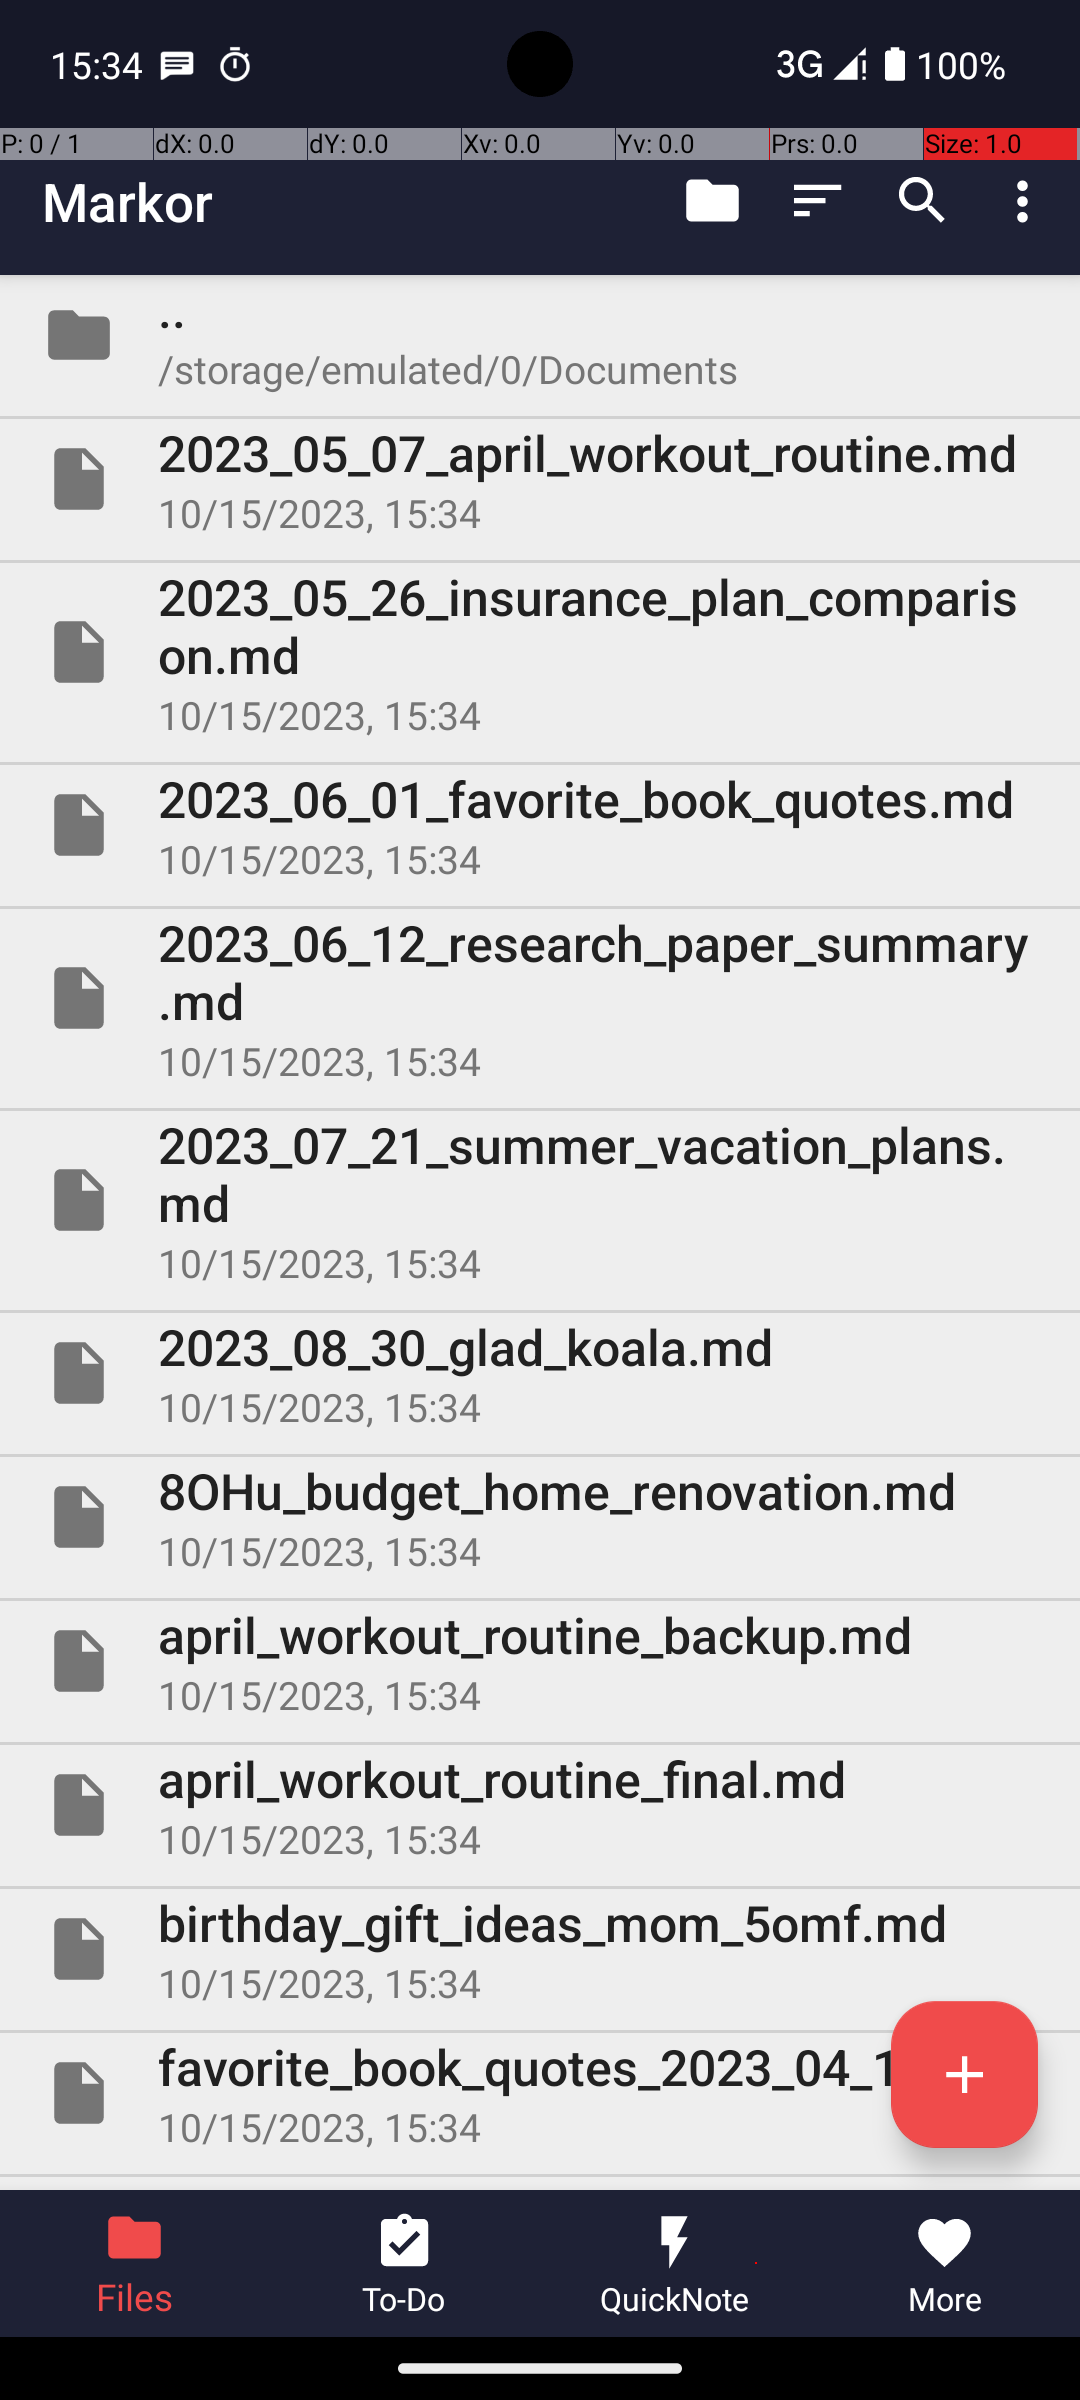 The height and width of the screenshot is (2400, 1080). Describe the element at coordinates (540, 1200) in the screenshot. I see `File 2023_07_21_summer_vacation_plans.md ` at that location.